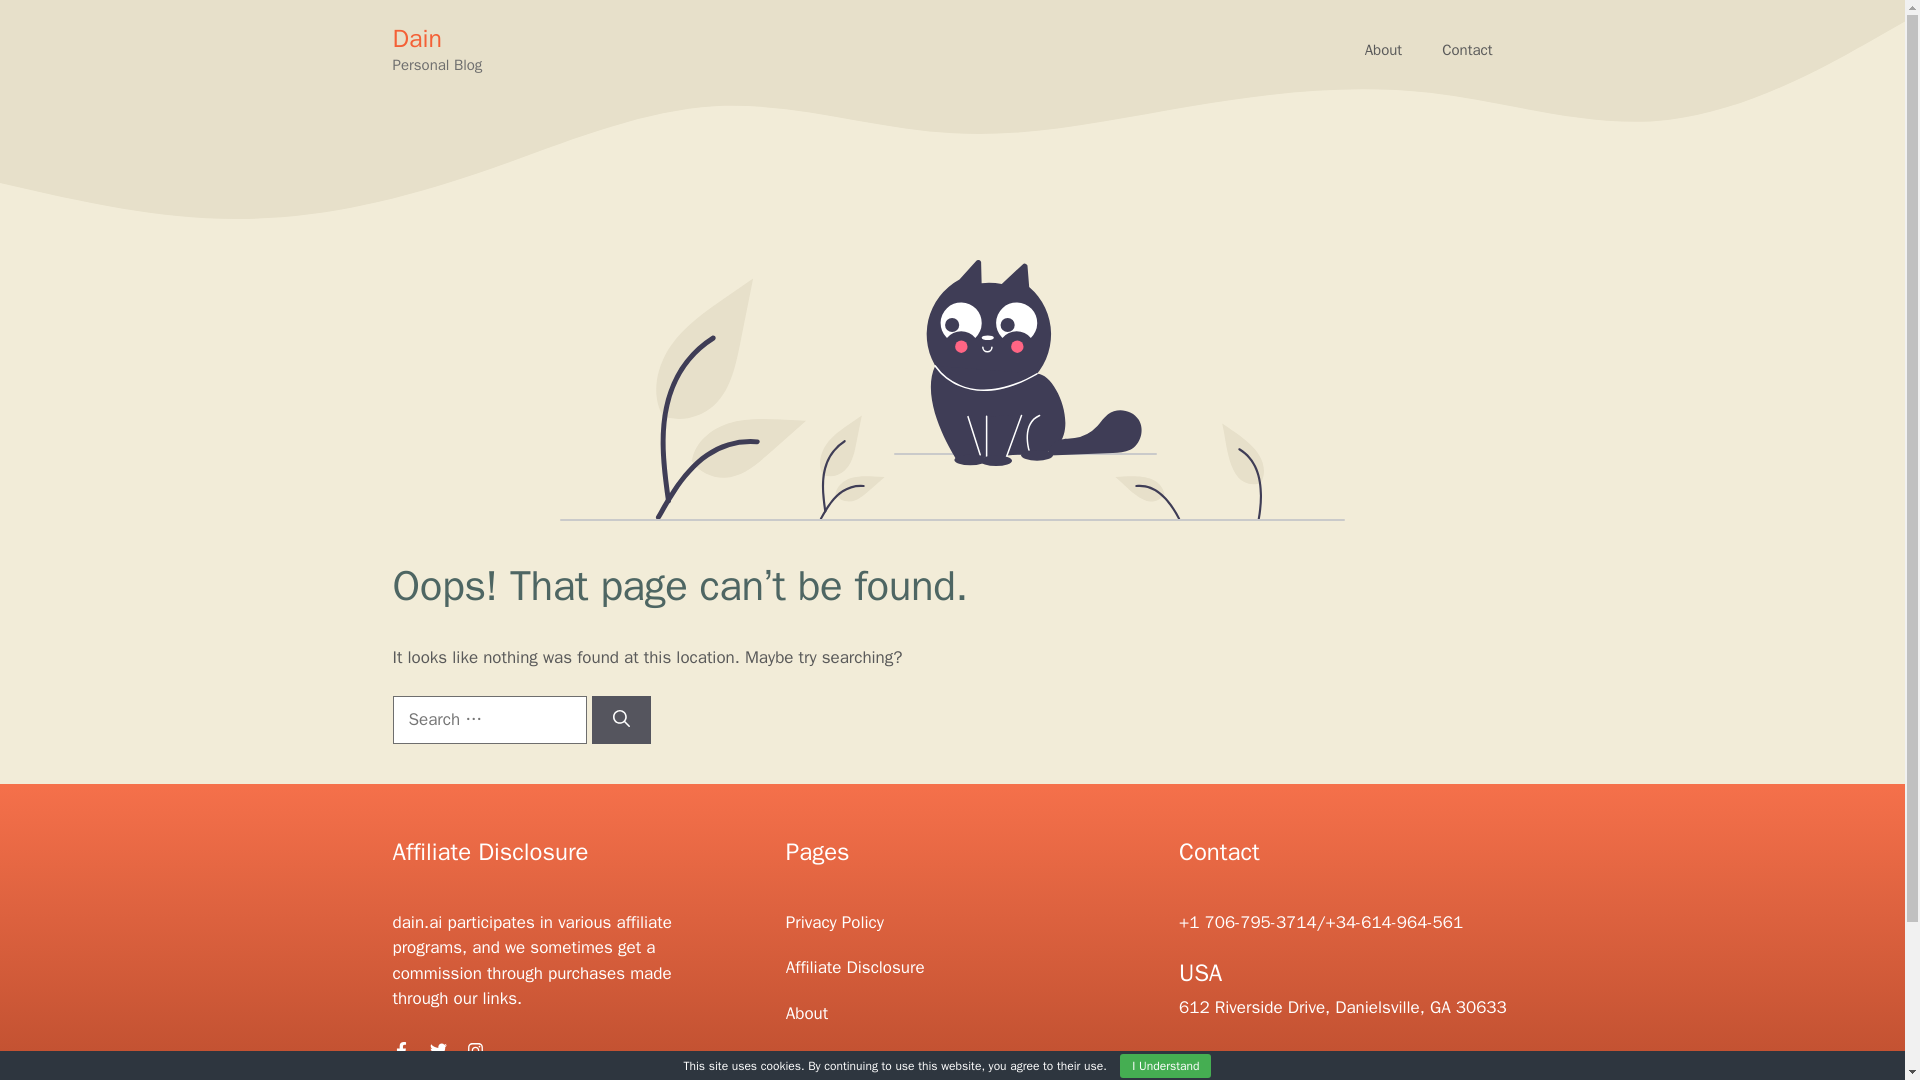 The image size is (1920, 1080). What do you see at coordinates (814, 1058) in the screenshot?
I see `Contact` at bounding box center [814, 1058].